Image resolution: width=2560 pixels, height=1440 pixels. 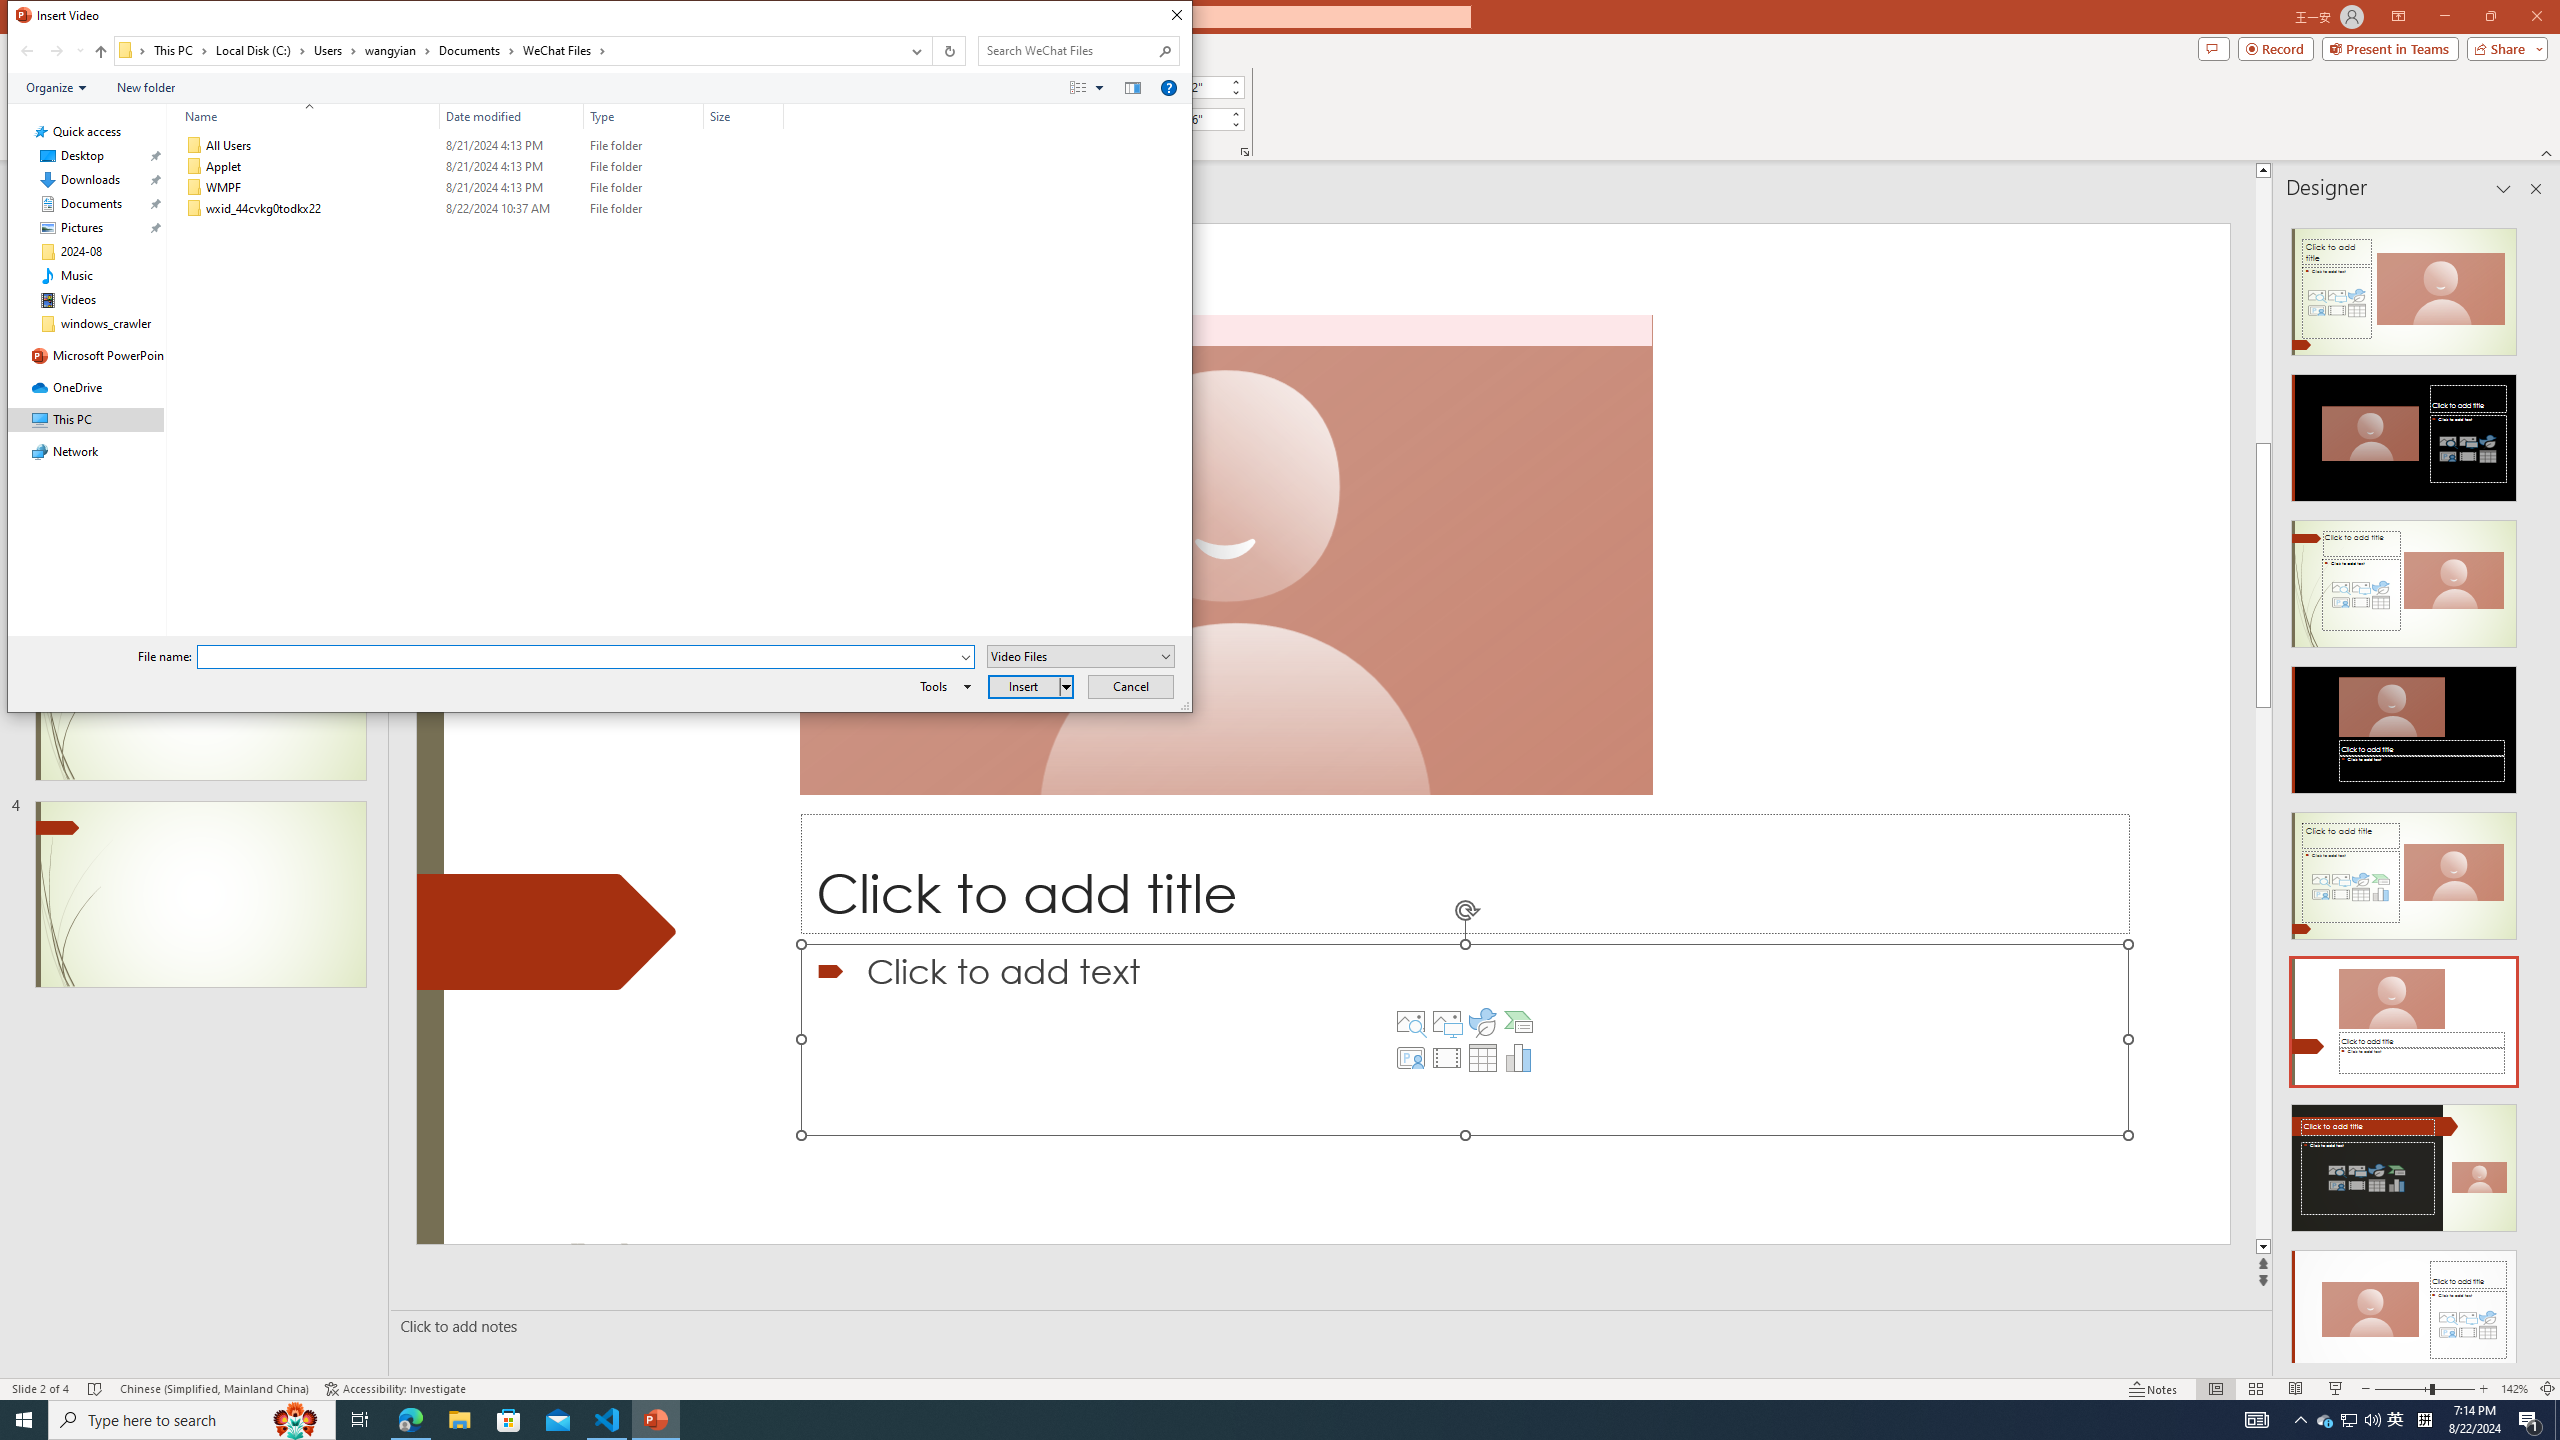 I want to click on Size, so click(x=744, y=116).